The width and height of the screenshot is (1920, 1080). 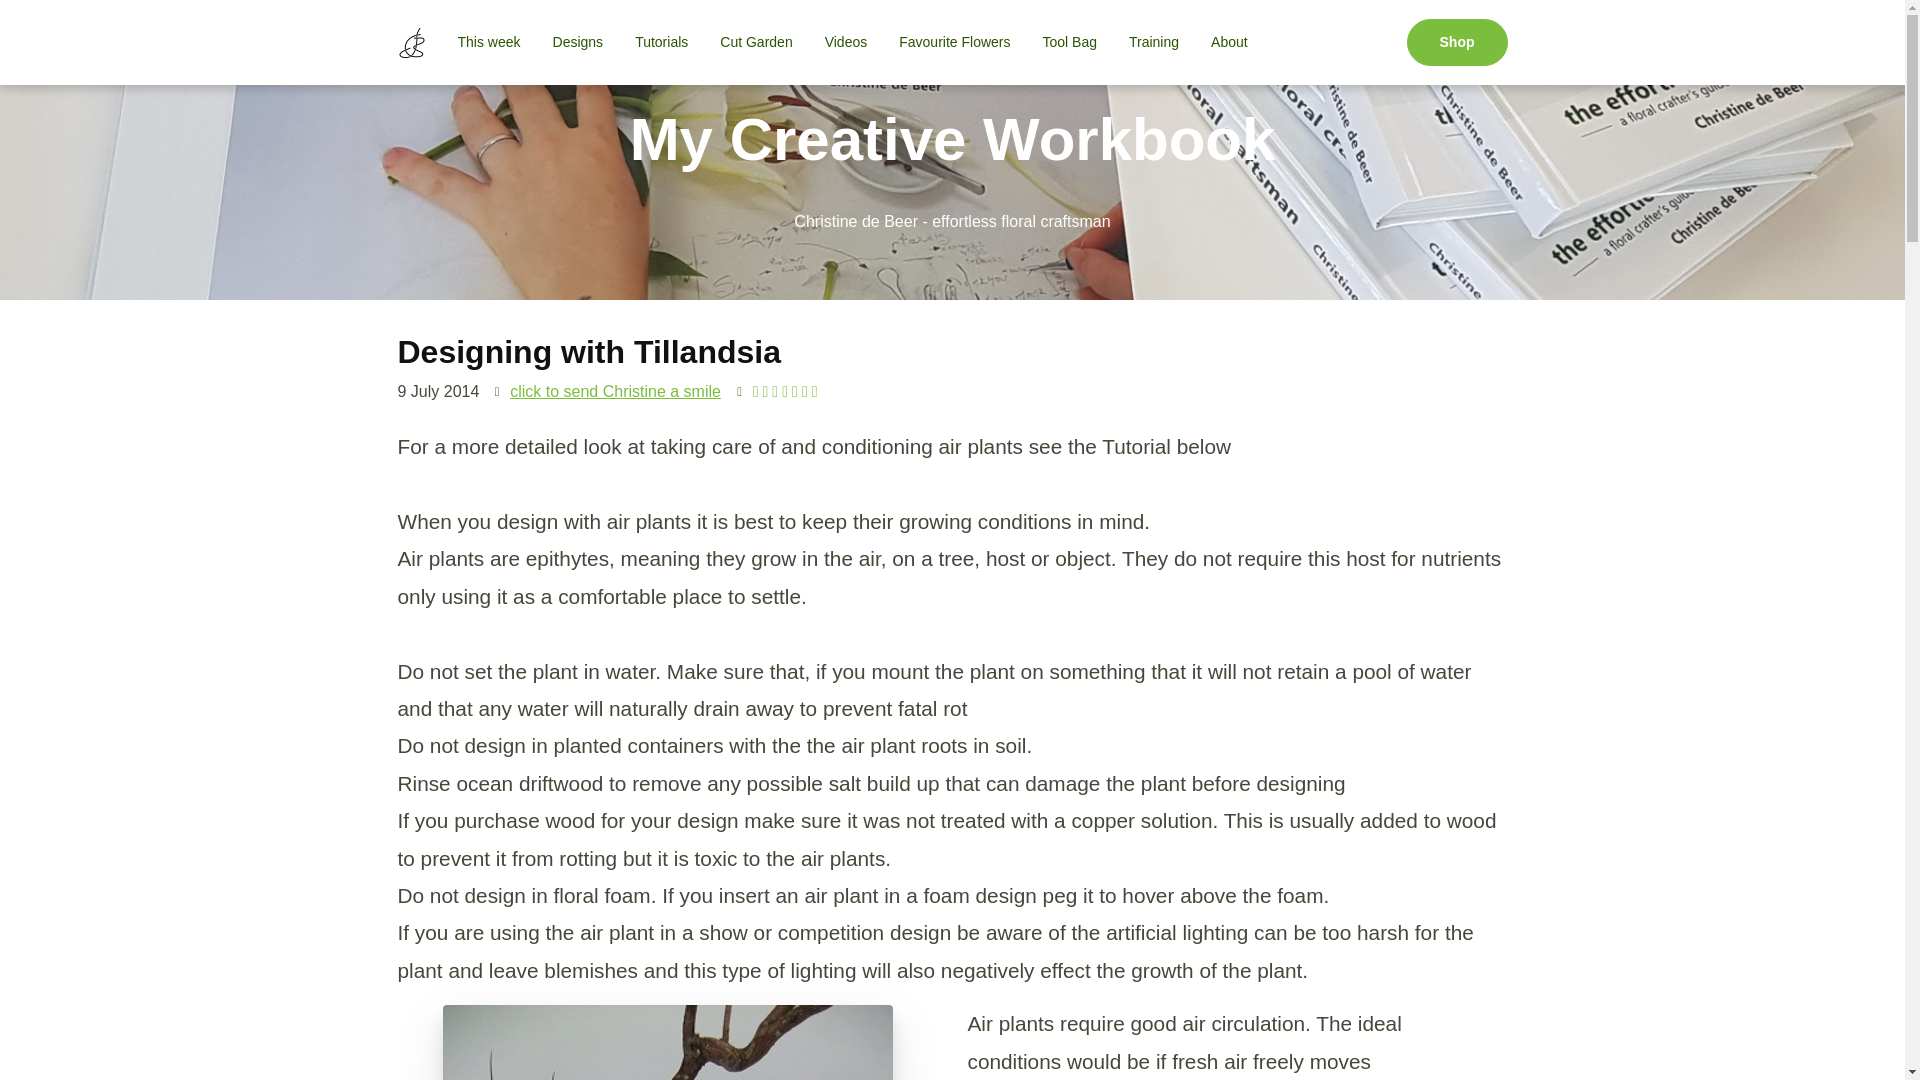 What do you see at coordinates (616, 391) in the screenshot?
I see `click to send Christine a smile` at bounding box center [616, 391].